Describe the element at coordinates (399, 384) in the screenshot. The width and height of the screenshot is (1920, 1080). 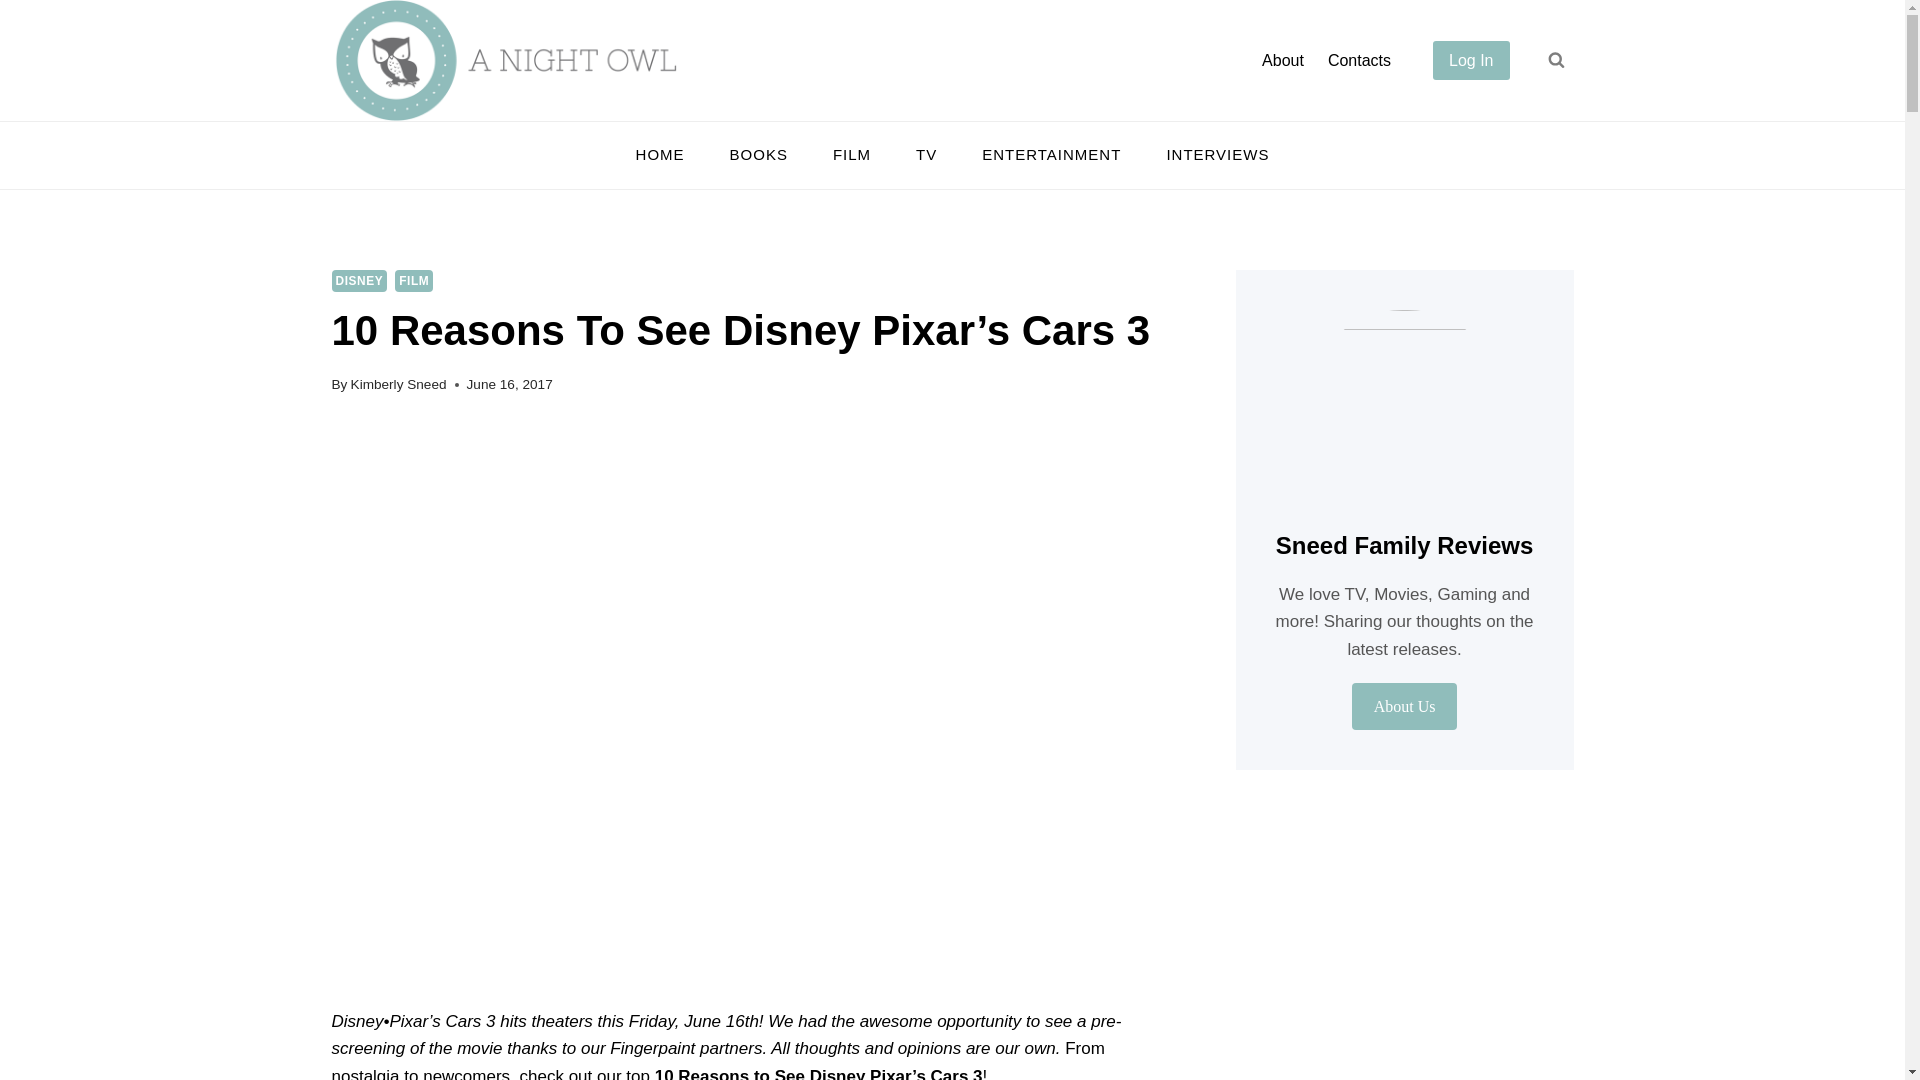
I see `Kimberly Sneed` at that location.